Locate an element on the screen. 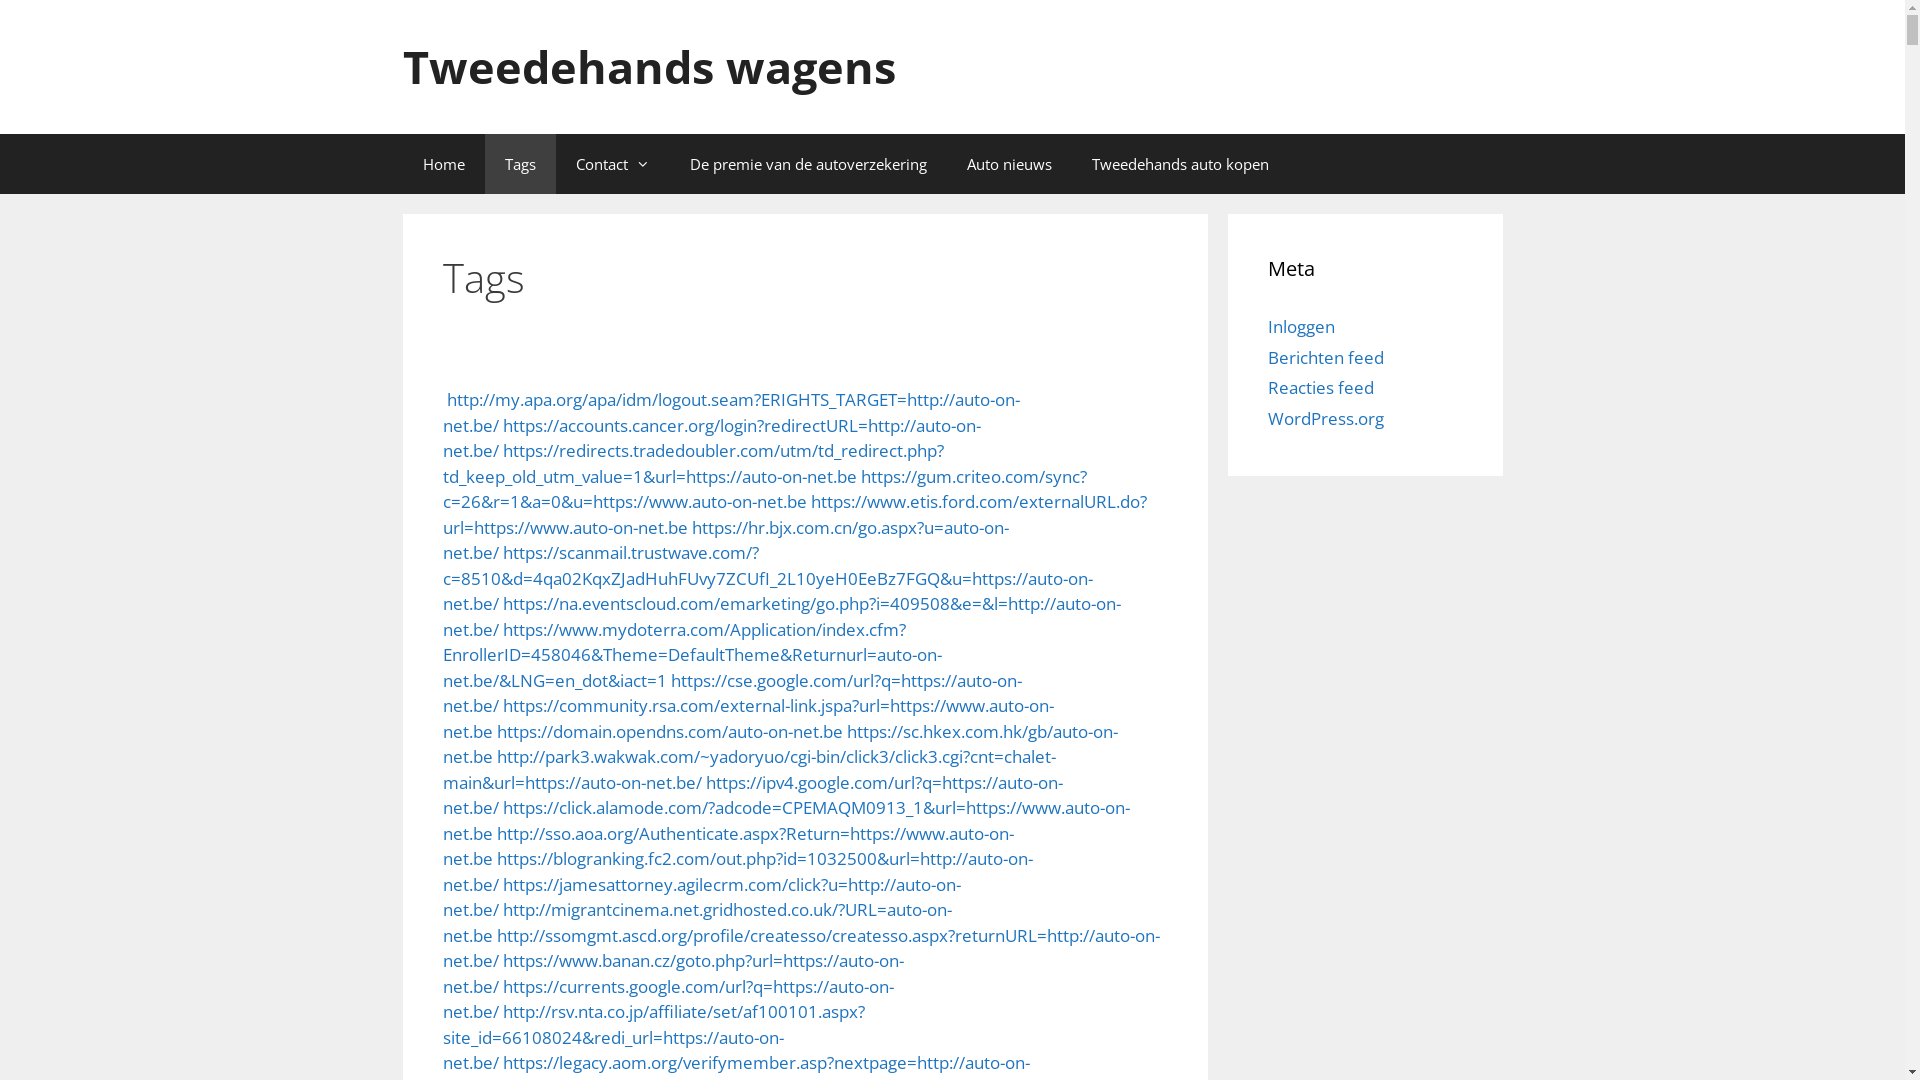 The height and width of the screenshot is (1080, 1920). Reacties feed is located at coordinates (1321, 388).